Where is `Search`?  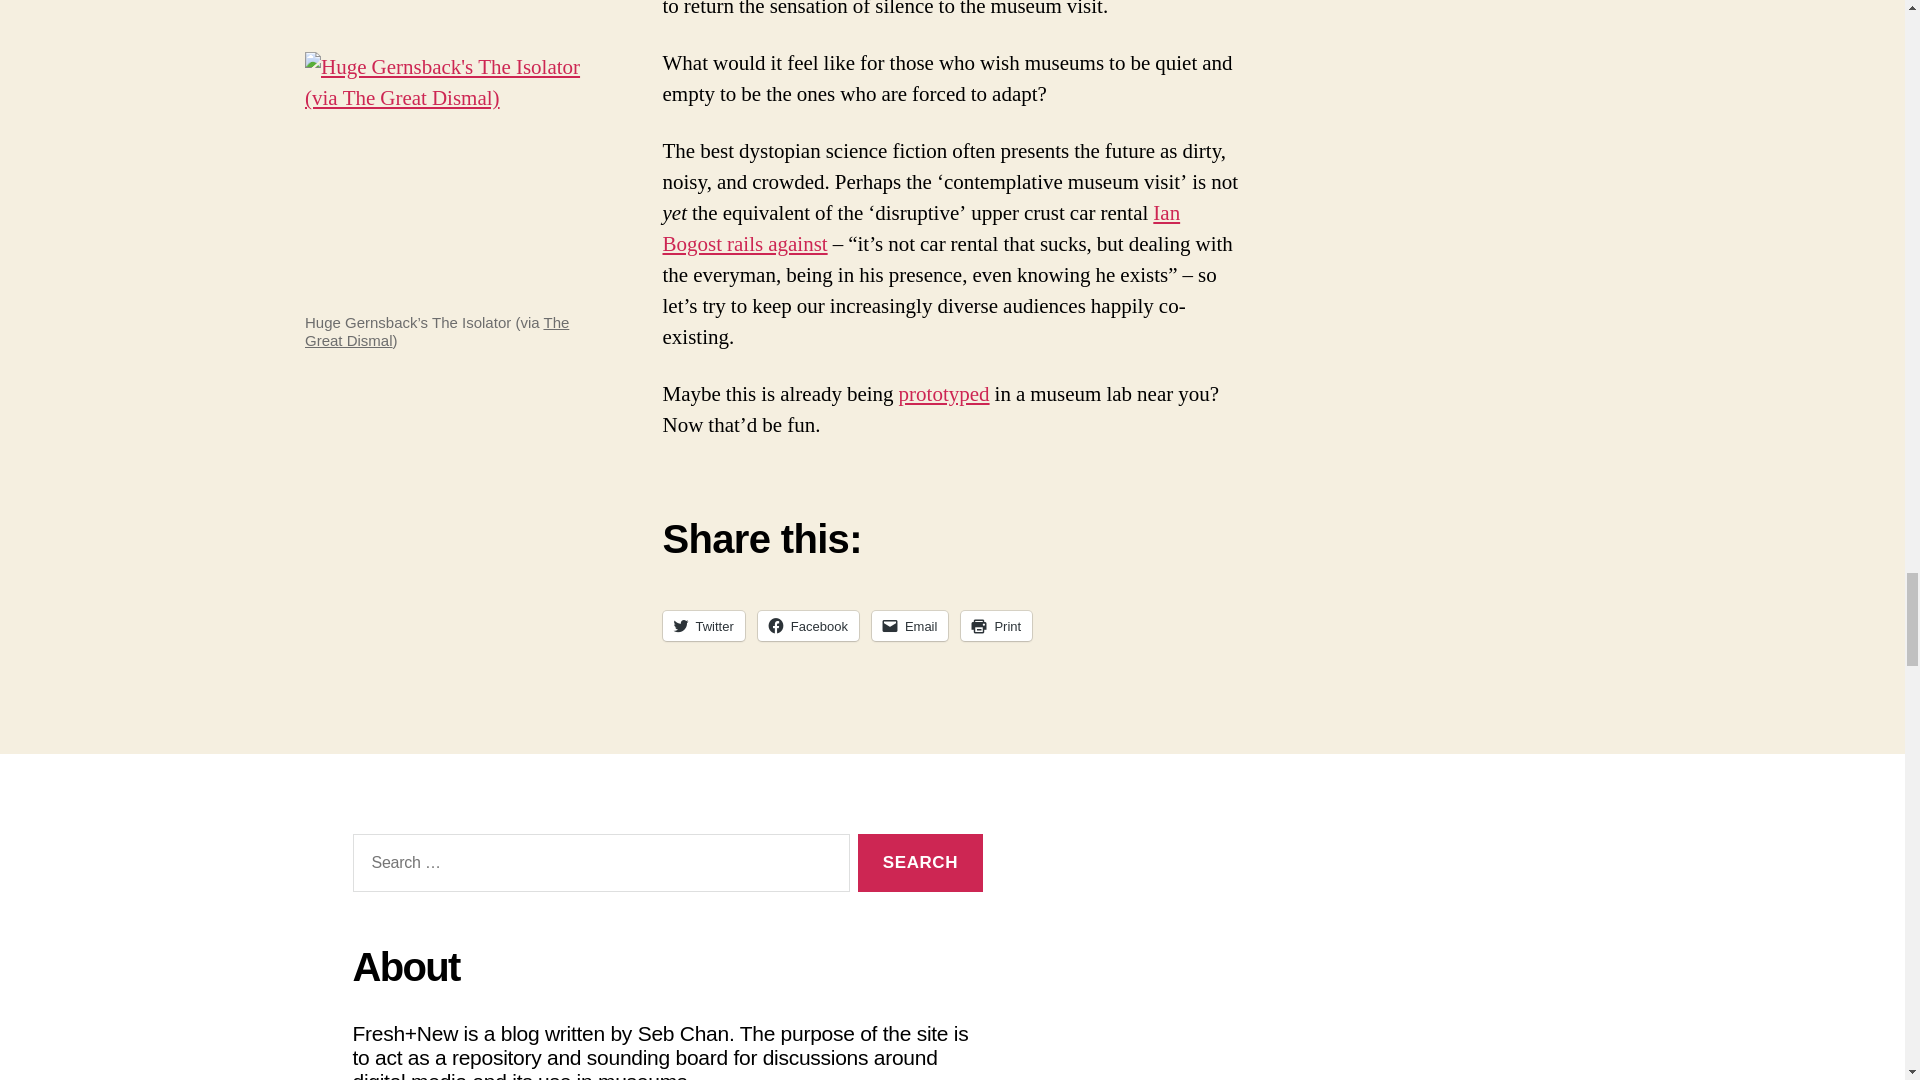 Search is located at coordinates (920, 863).